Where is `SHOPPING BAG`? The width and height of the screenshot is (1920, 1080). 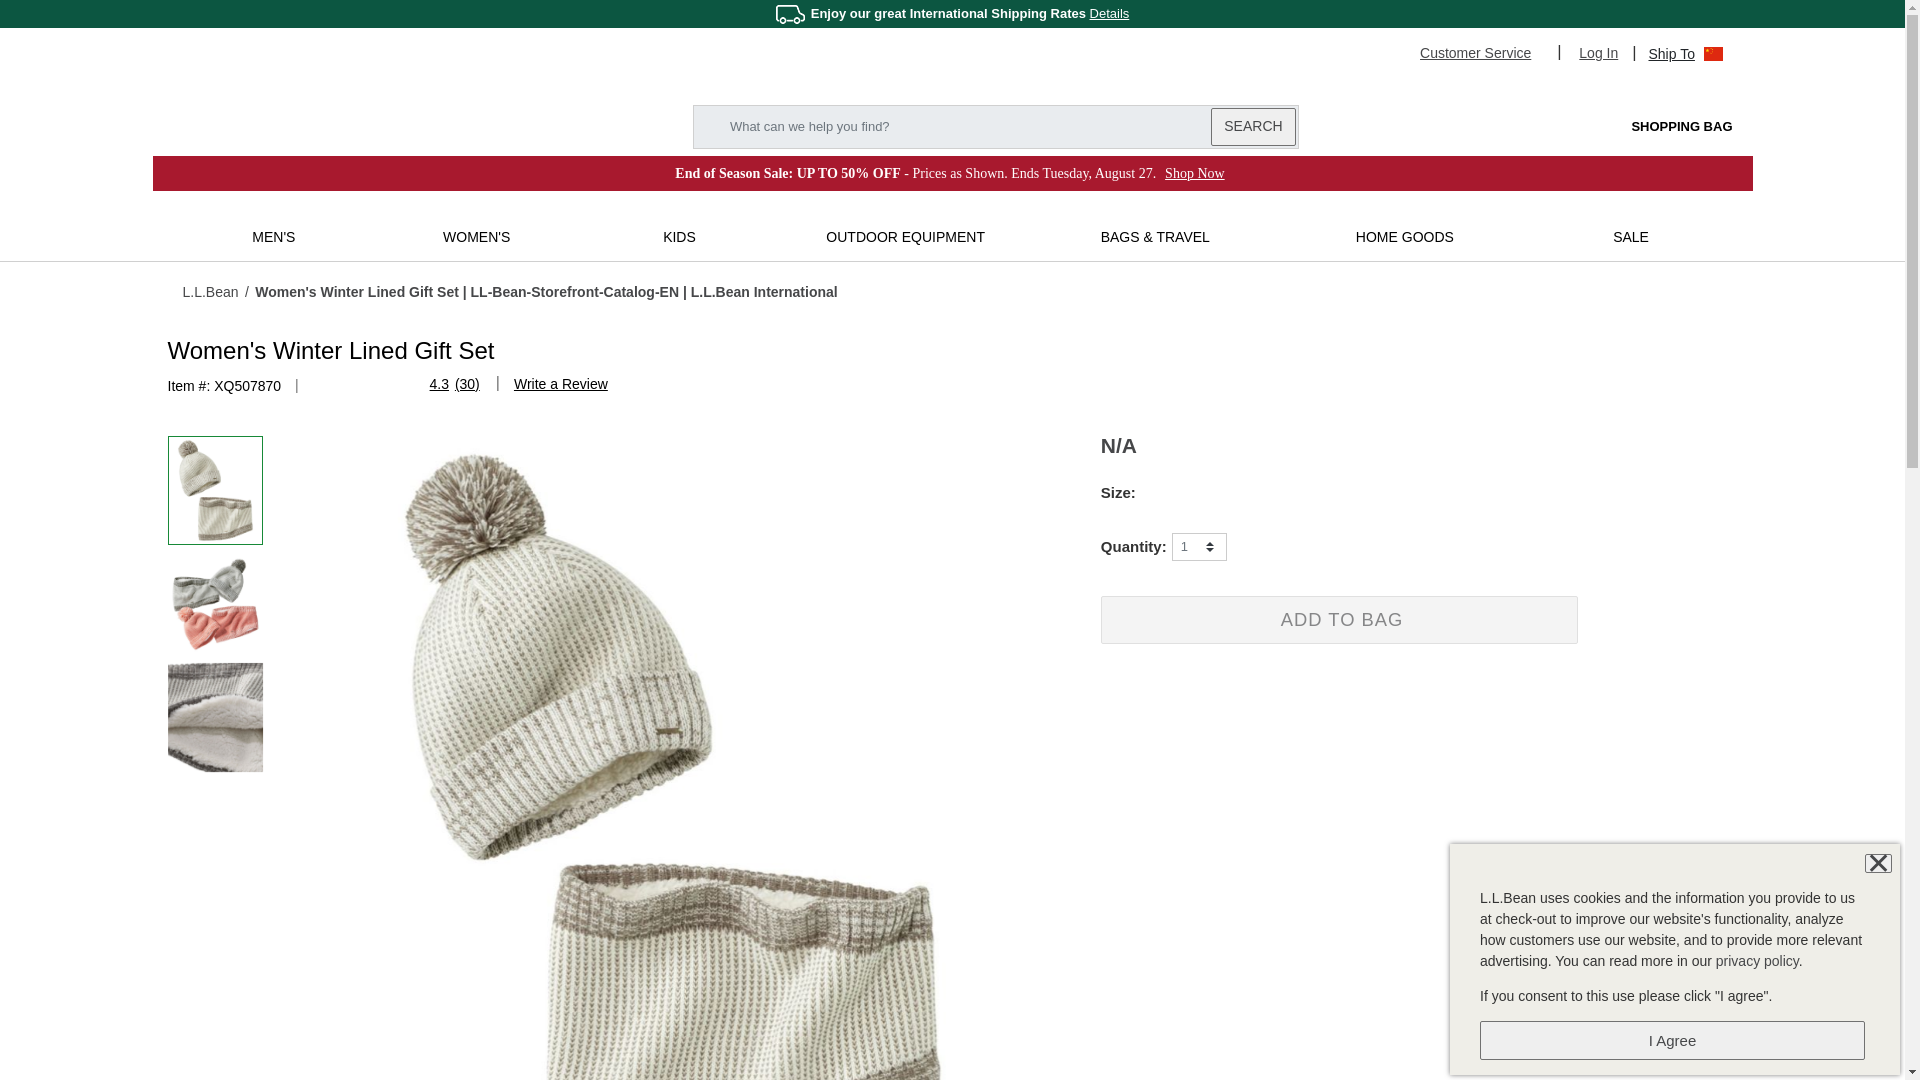
SHOPPING BAG is located at coordinates (1661, 126).